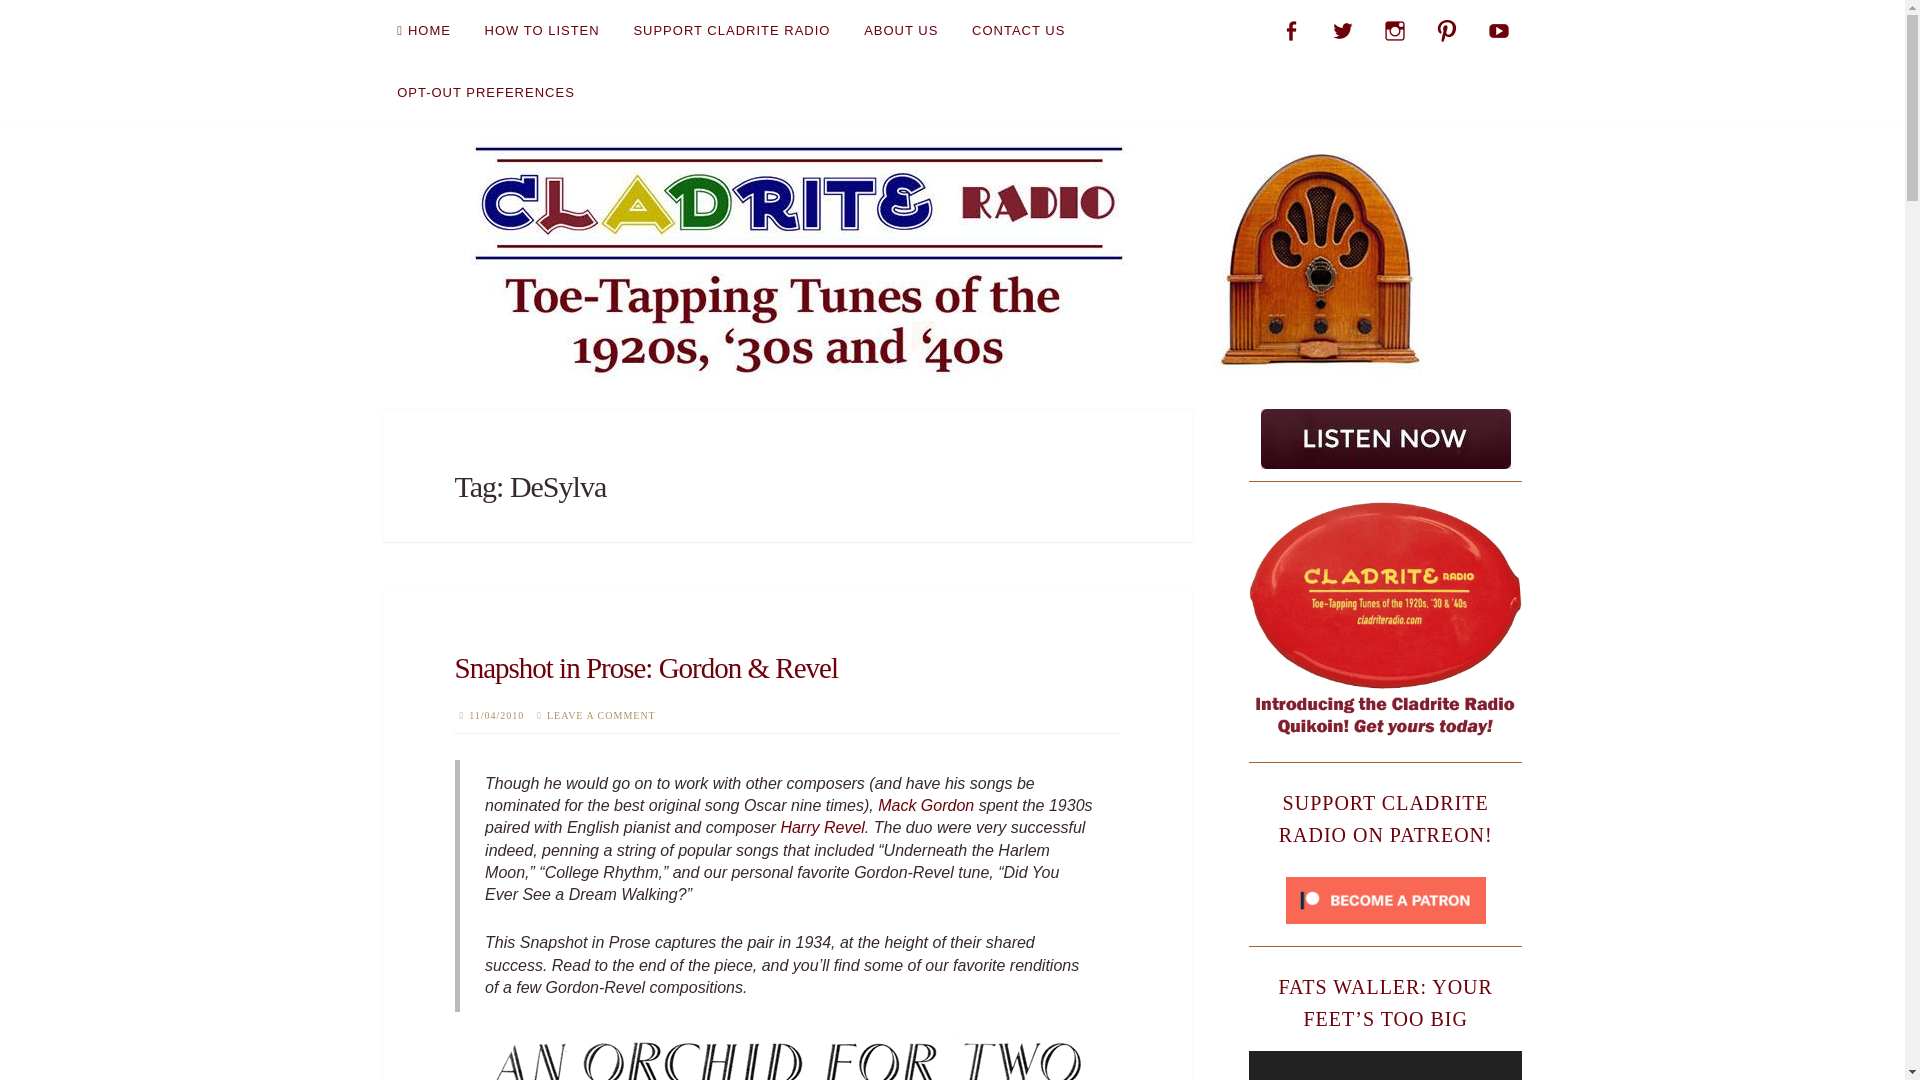 This screenshot has width=1920, height=1080. Describe the element at coordinates (822, 826) in the screenshot. I see `Harry Revel` at that location.